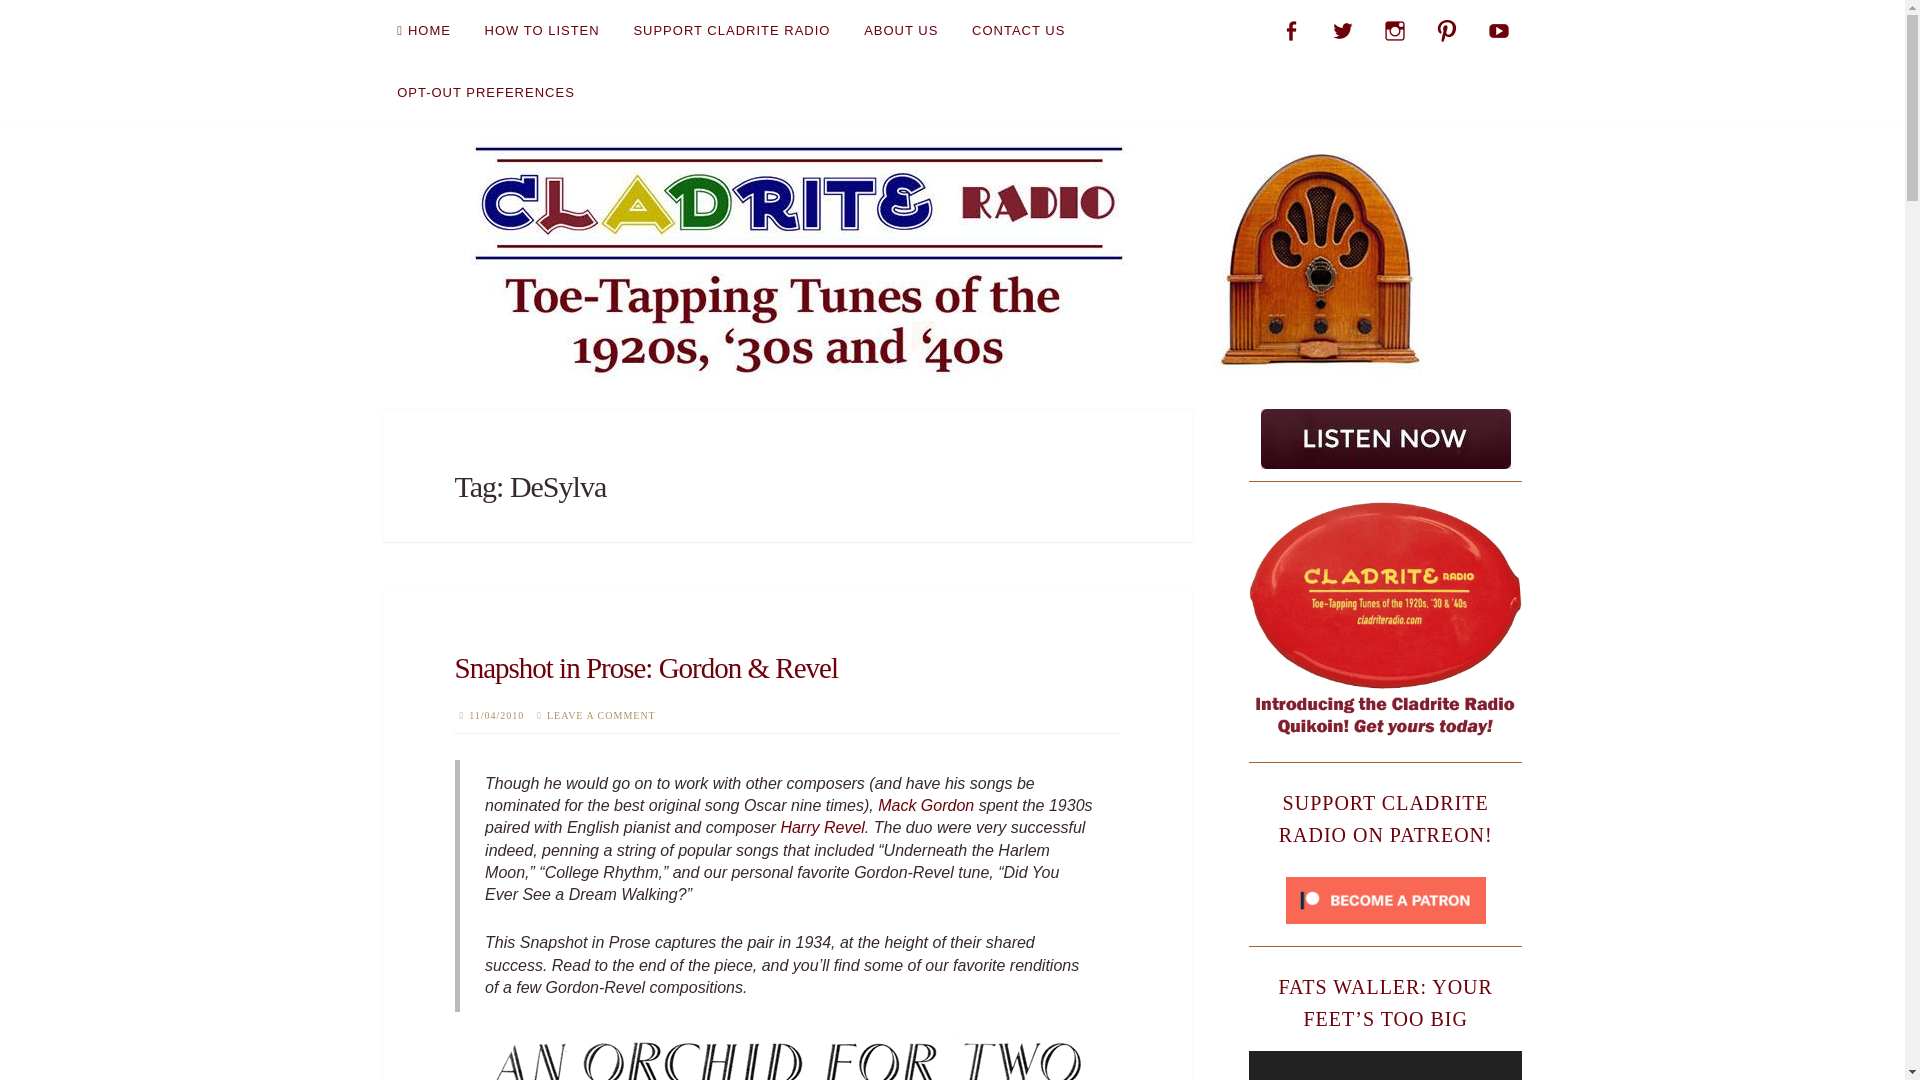 This screenshot has width=1920, height=1080. Describe the element at coordinates (822, 826) in the screenshot. I see `Harry Revel` at that location.